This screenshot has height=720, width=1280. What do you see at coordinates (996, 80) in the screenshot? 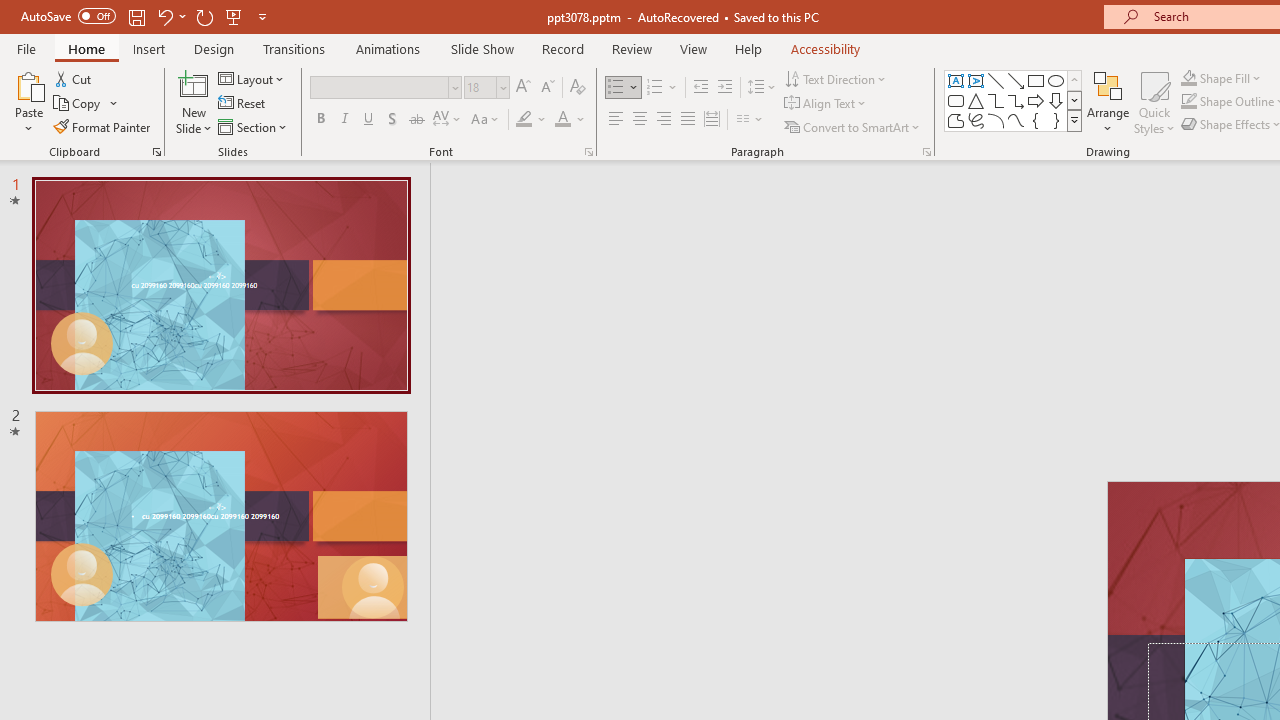
I see `Line` at bounding box center [996, 80].